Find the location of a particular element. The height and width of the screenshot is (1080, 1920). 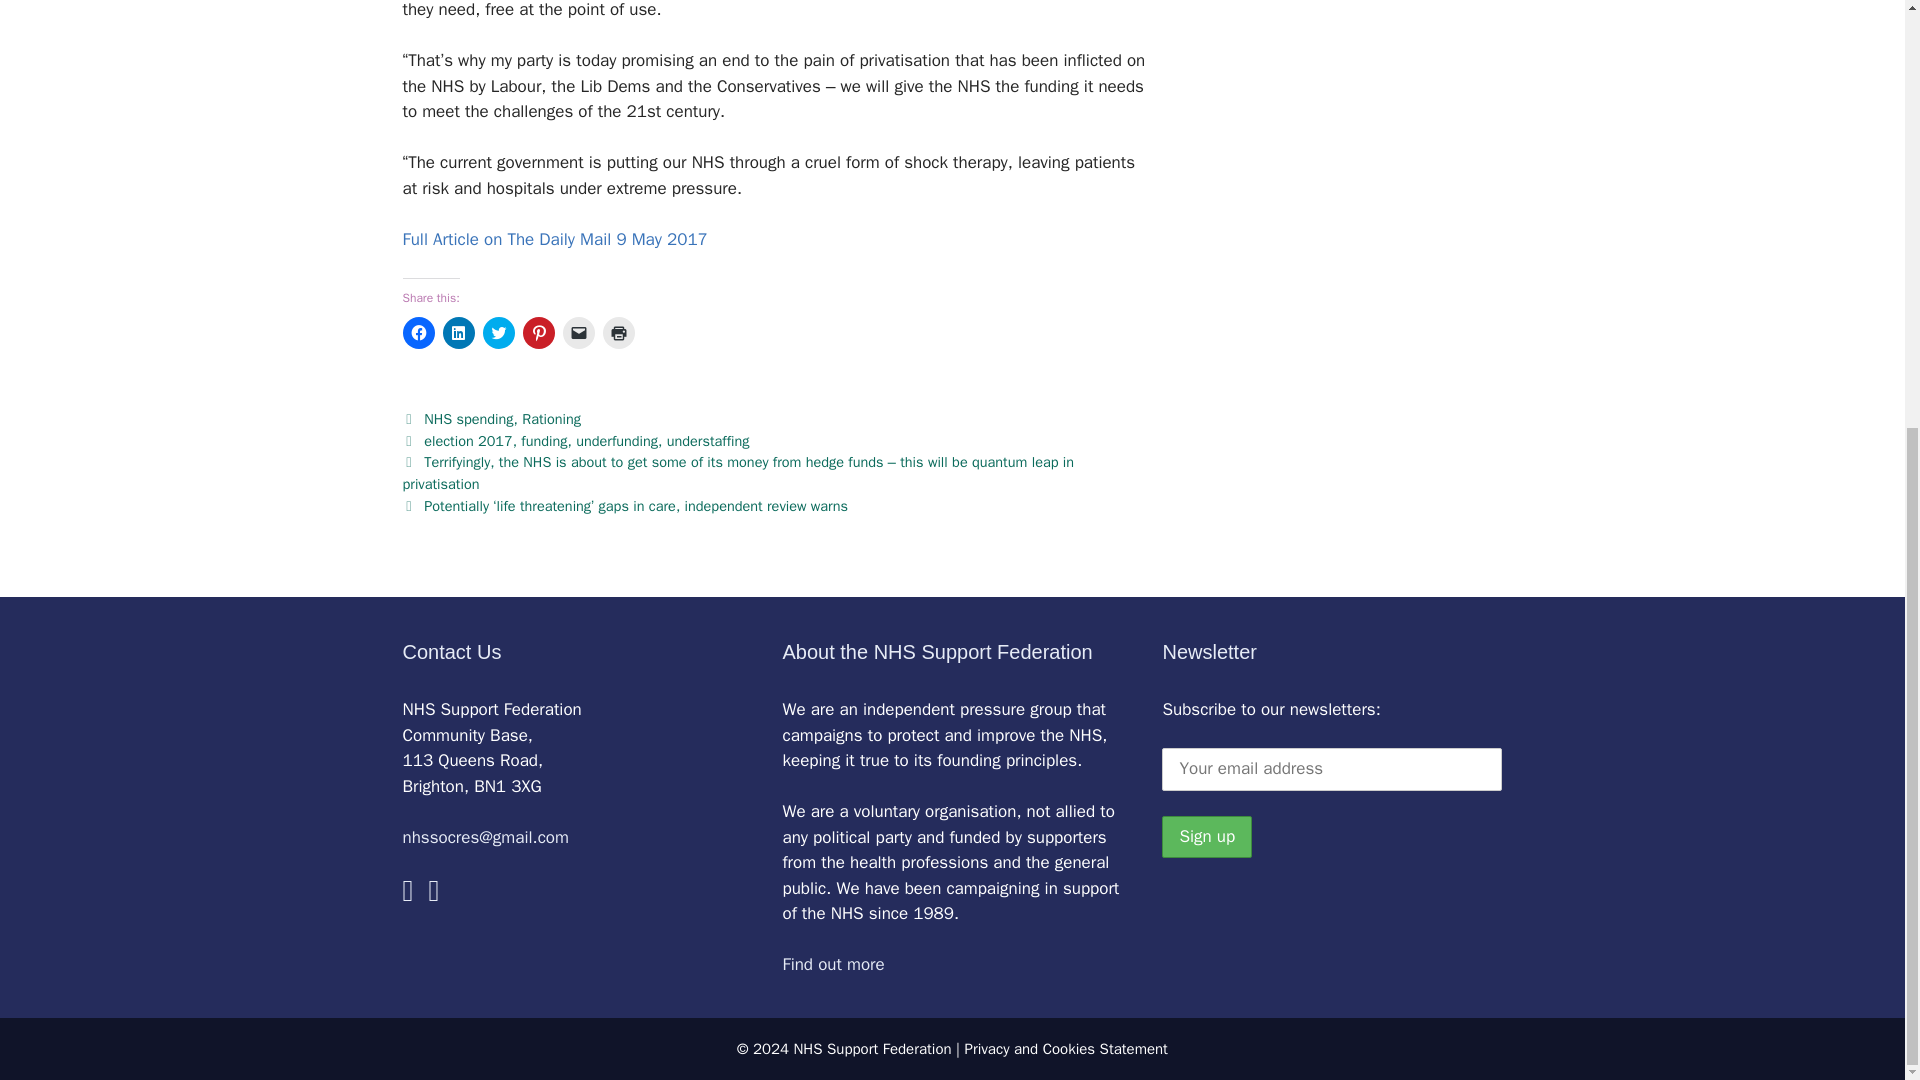

Click to share on LinkedIn is located at coordinates (458, 332).